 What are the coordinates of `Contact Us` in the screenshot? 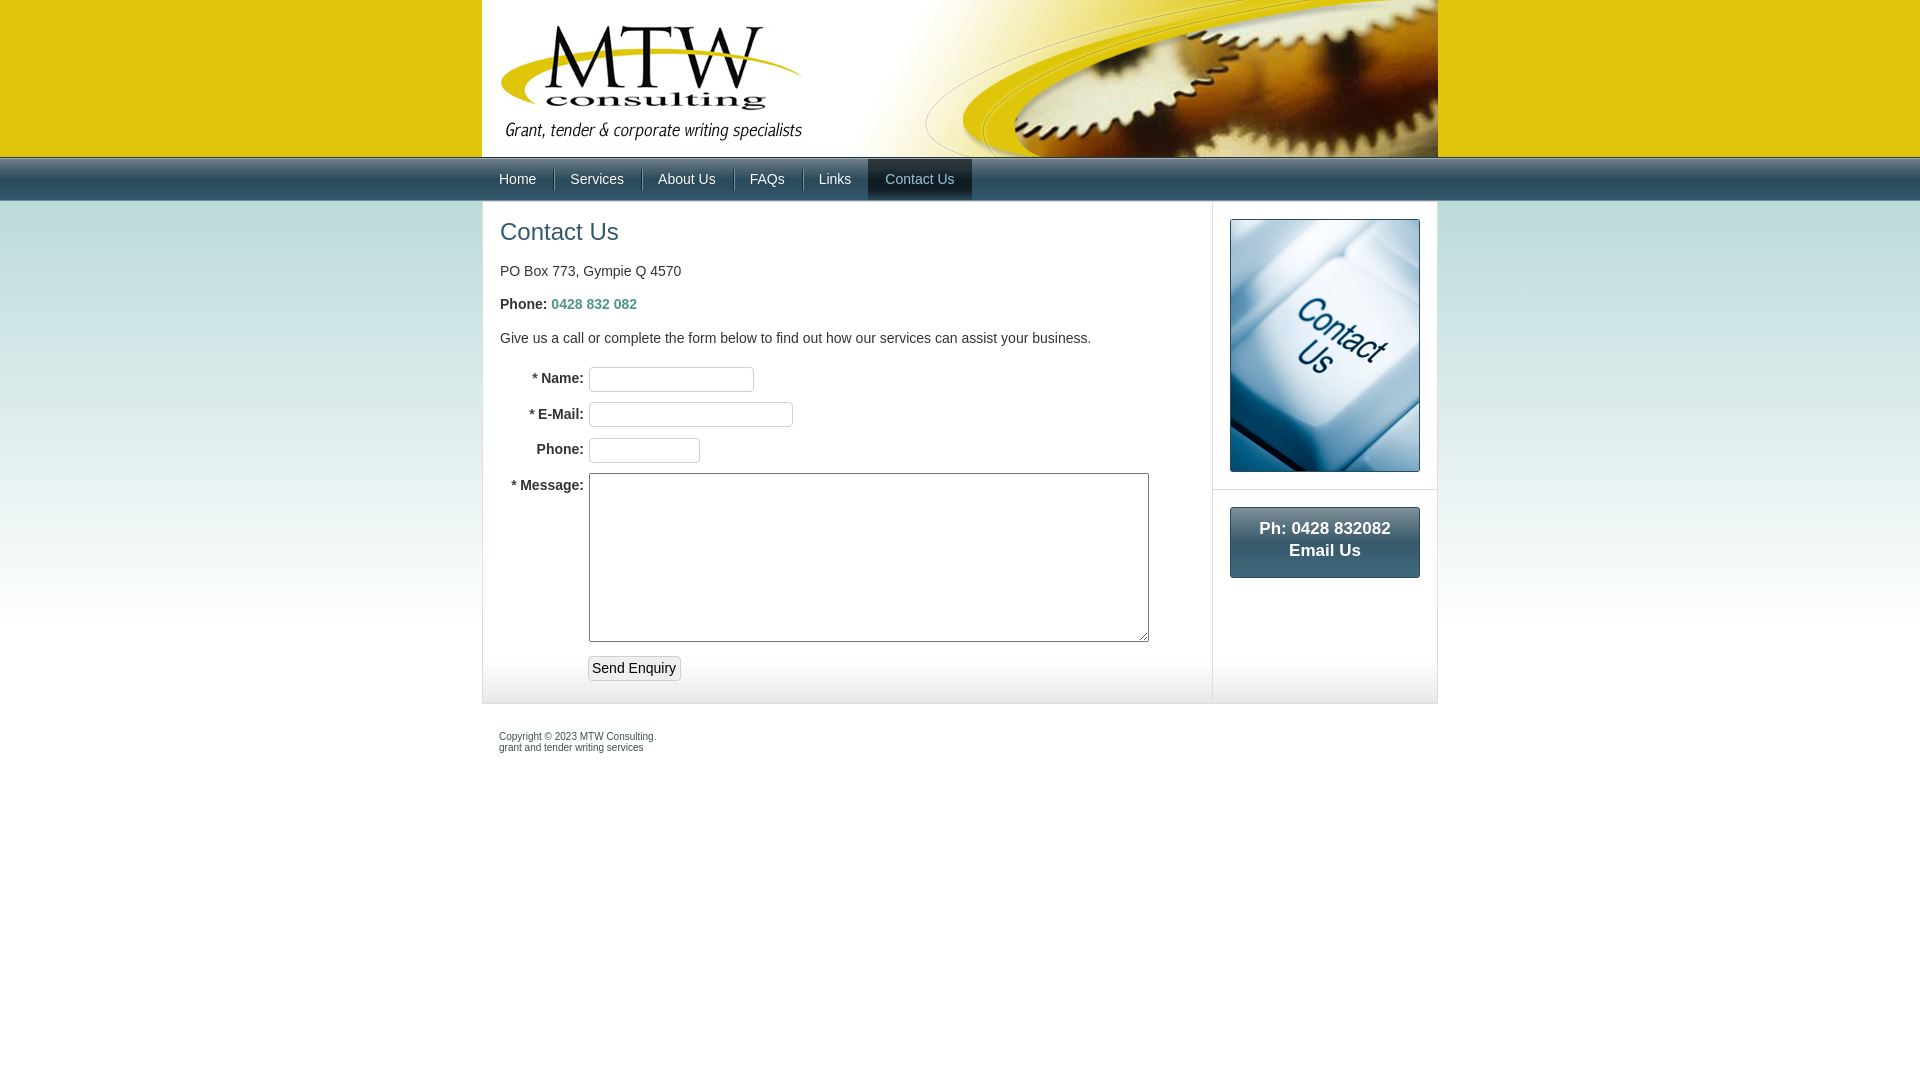 It's located at (920, 180).